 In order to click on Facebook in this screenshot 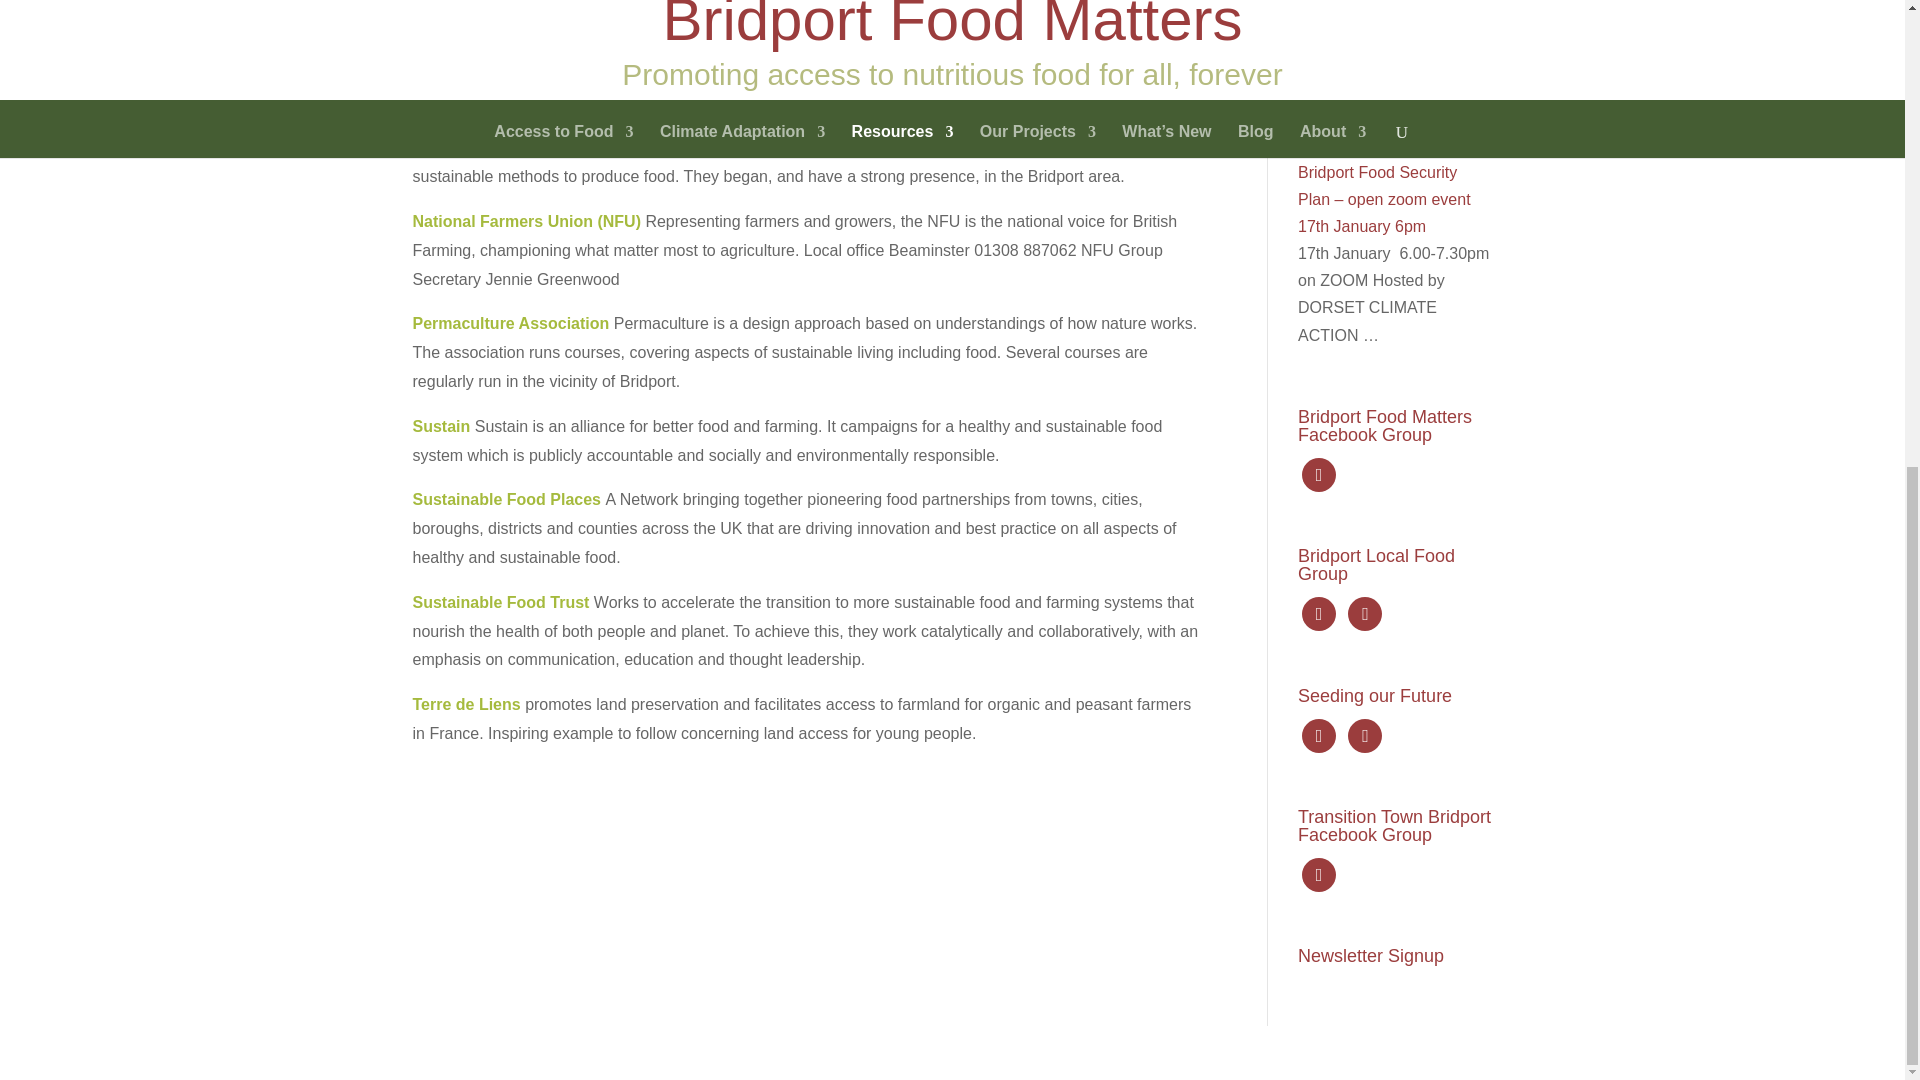, I will do `click(1318, 734)`.